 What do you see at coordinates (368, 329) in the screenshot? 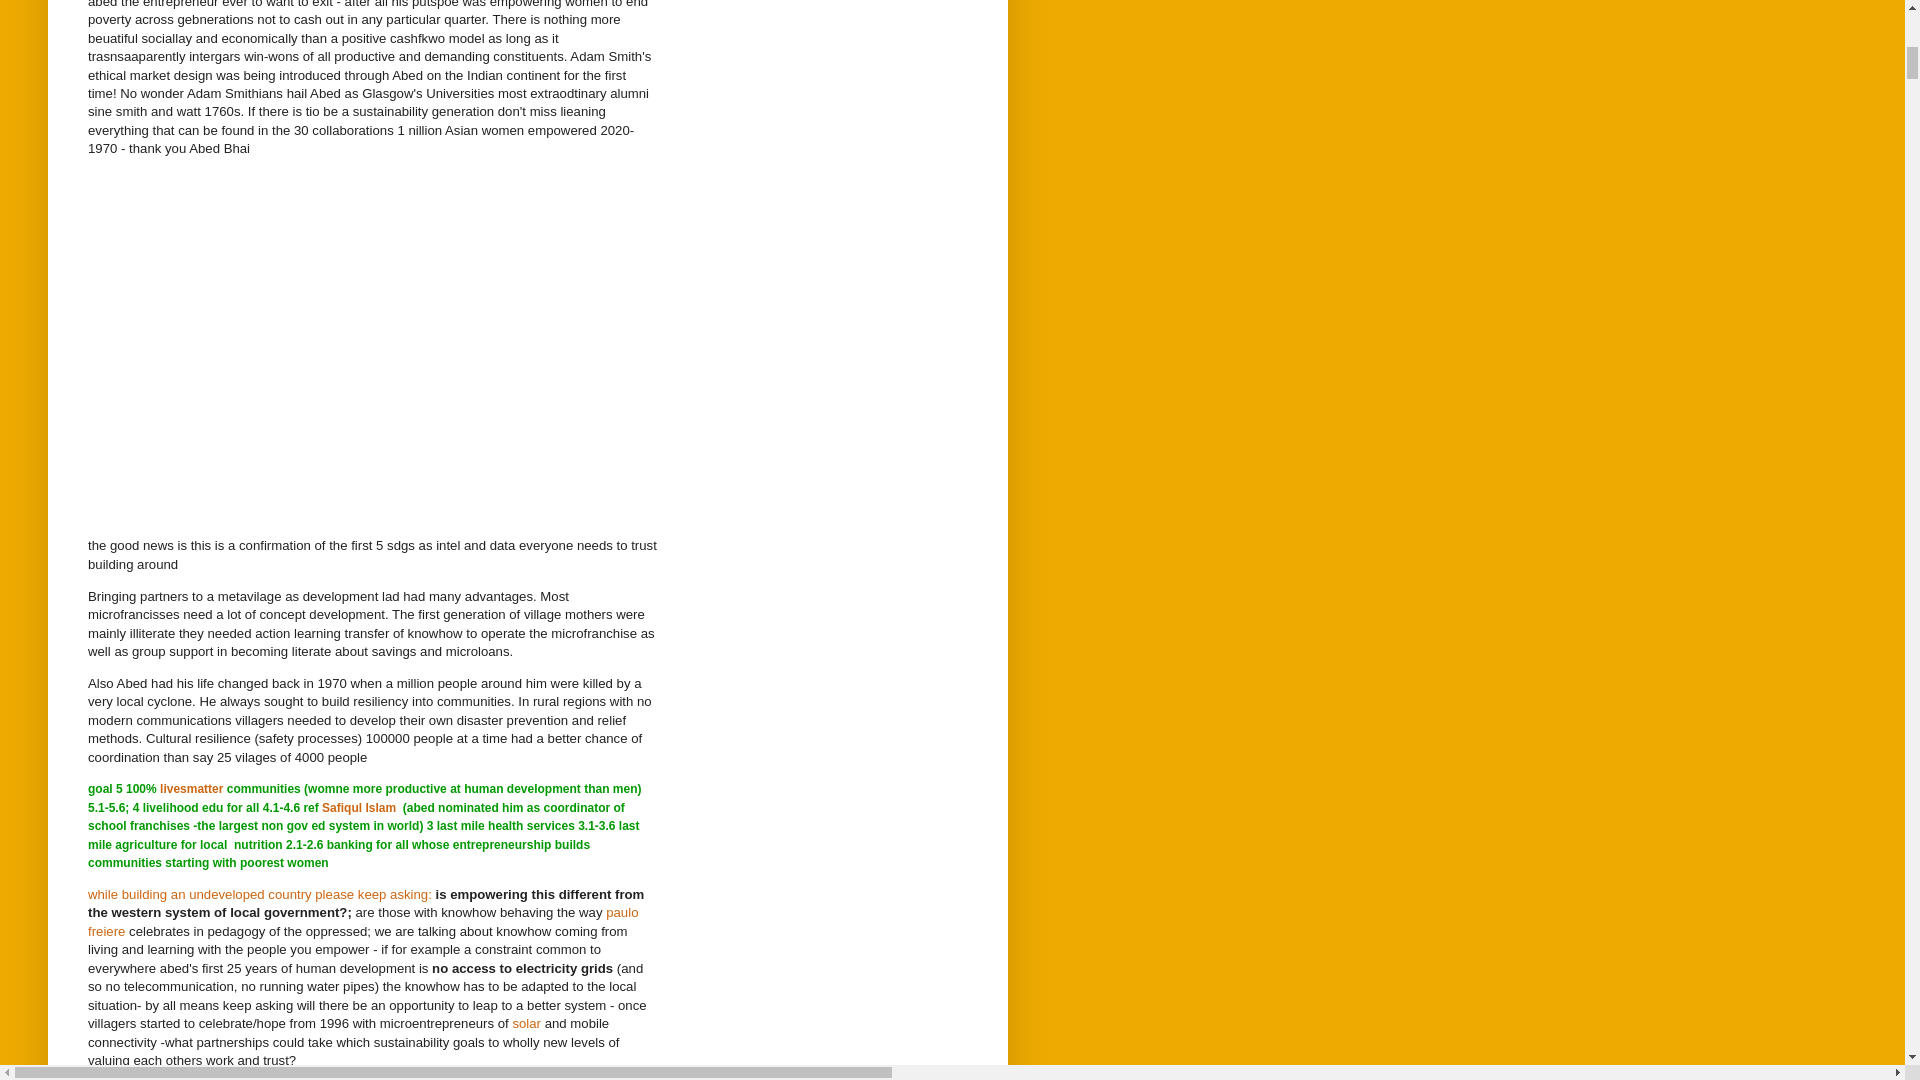
I see `YouTube video player` at bounding box center [368, 329].